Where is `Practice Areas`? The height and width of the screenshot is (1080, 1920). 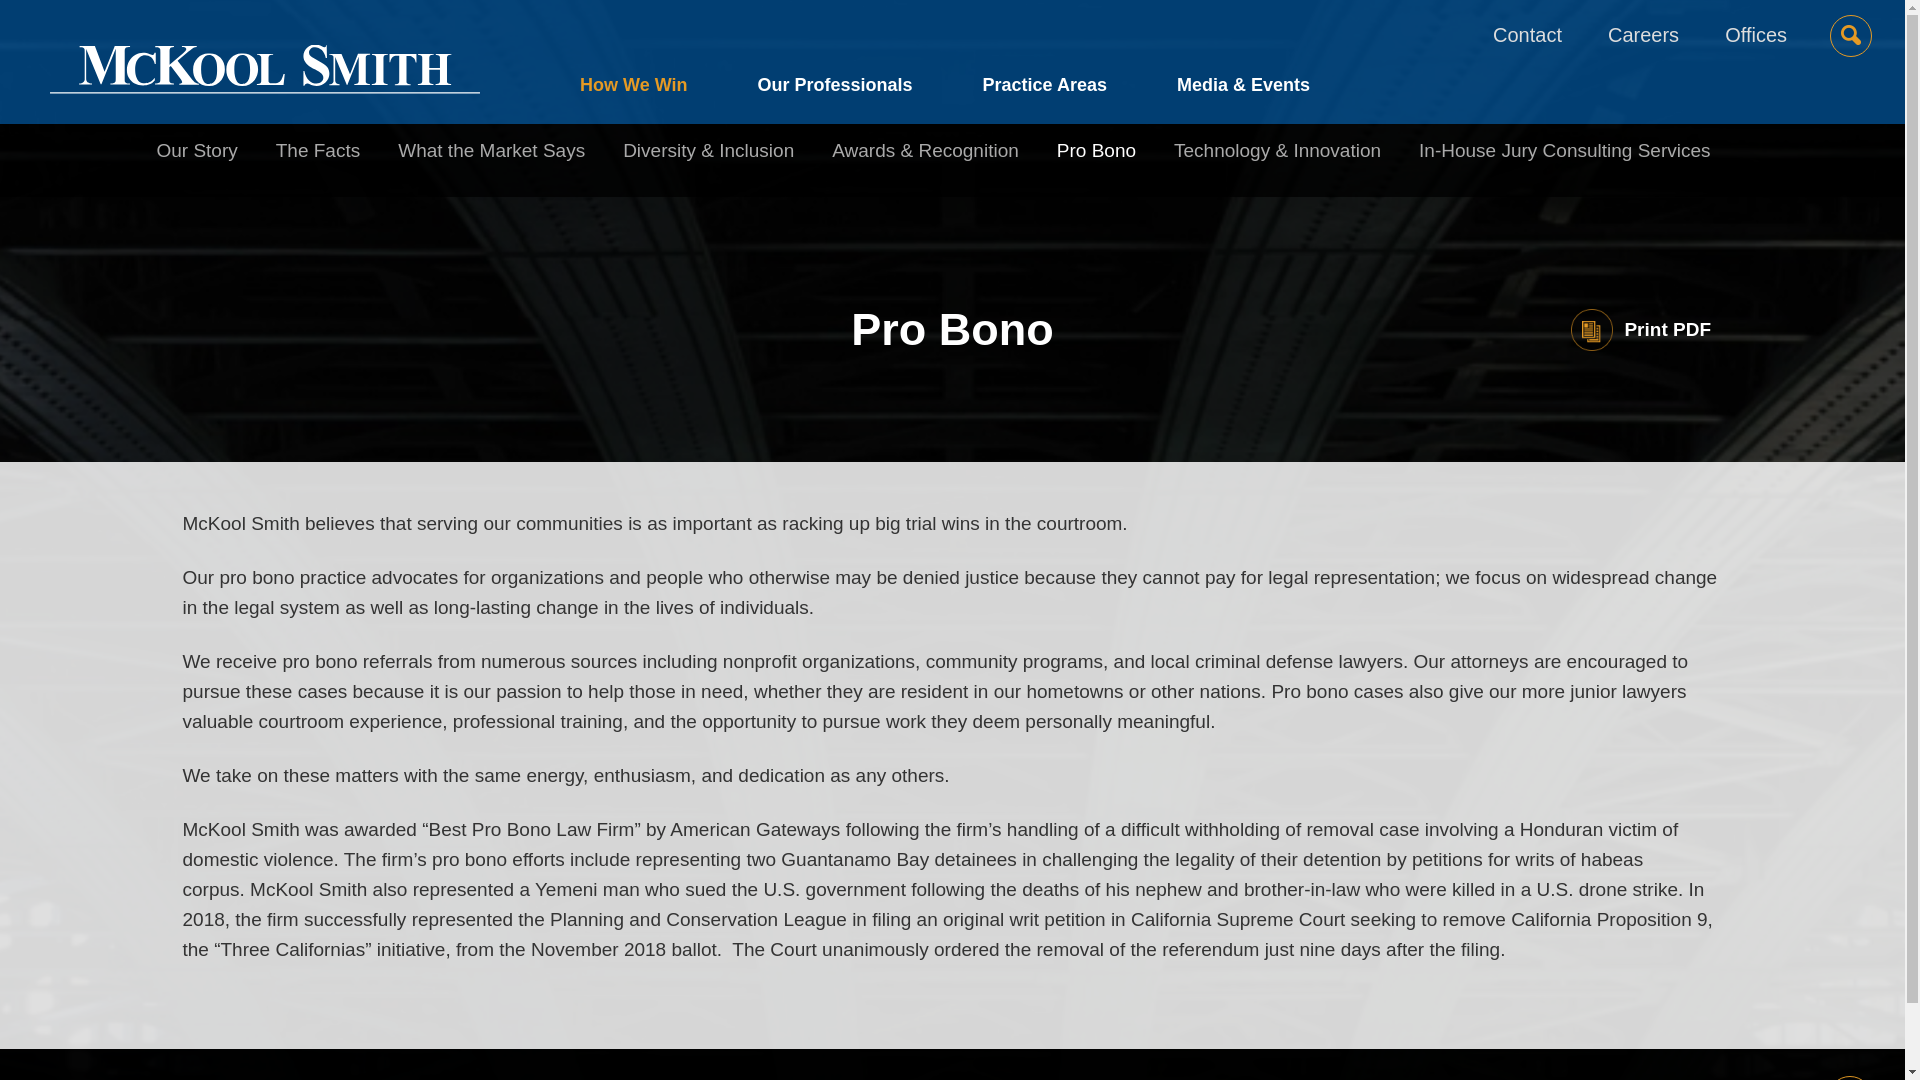
Practice Areas is located at coordinates (1045, 90).